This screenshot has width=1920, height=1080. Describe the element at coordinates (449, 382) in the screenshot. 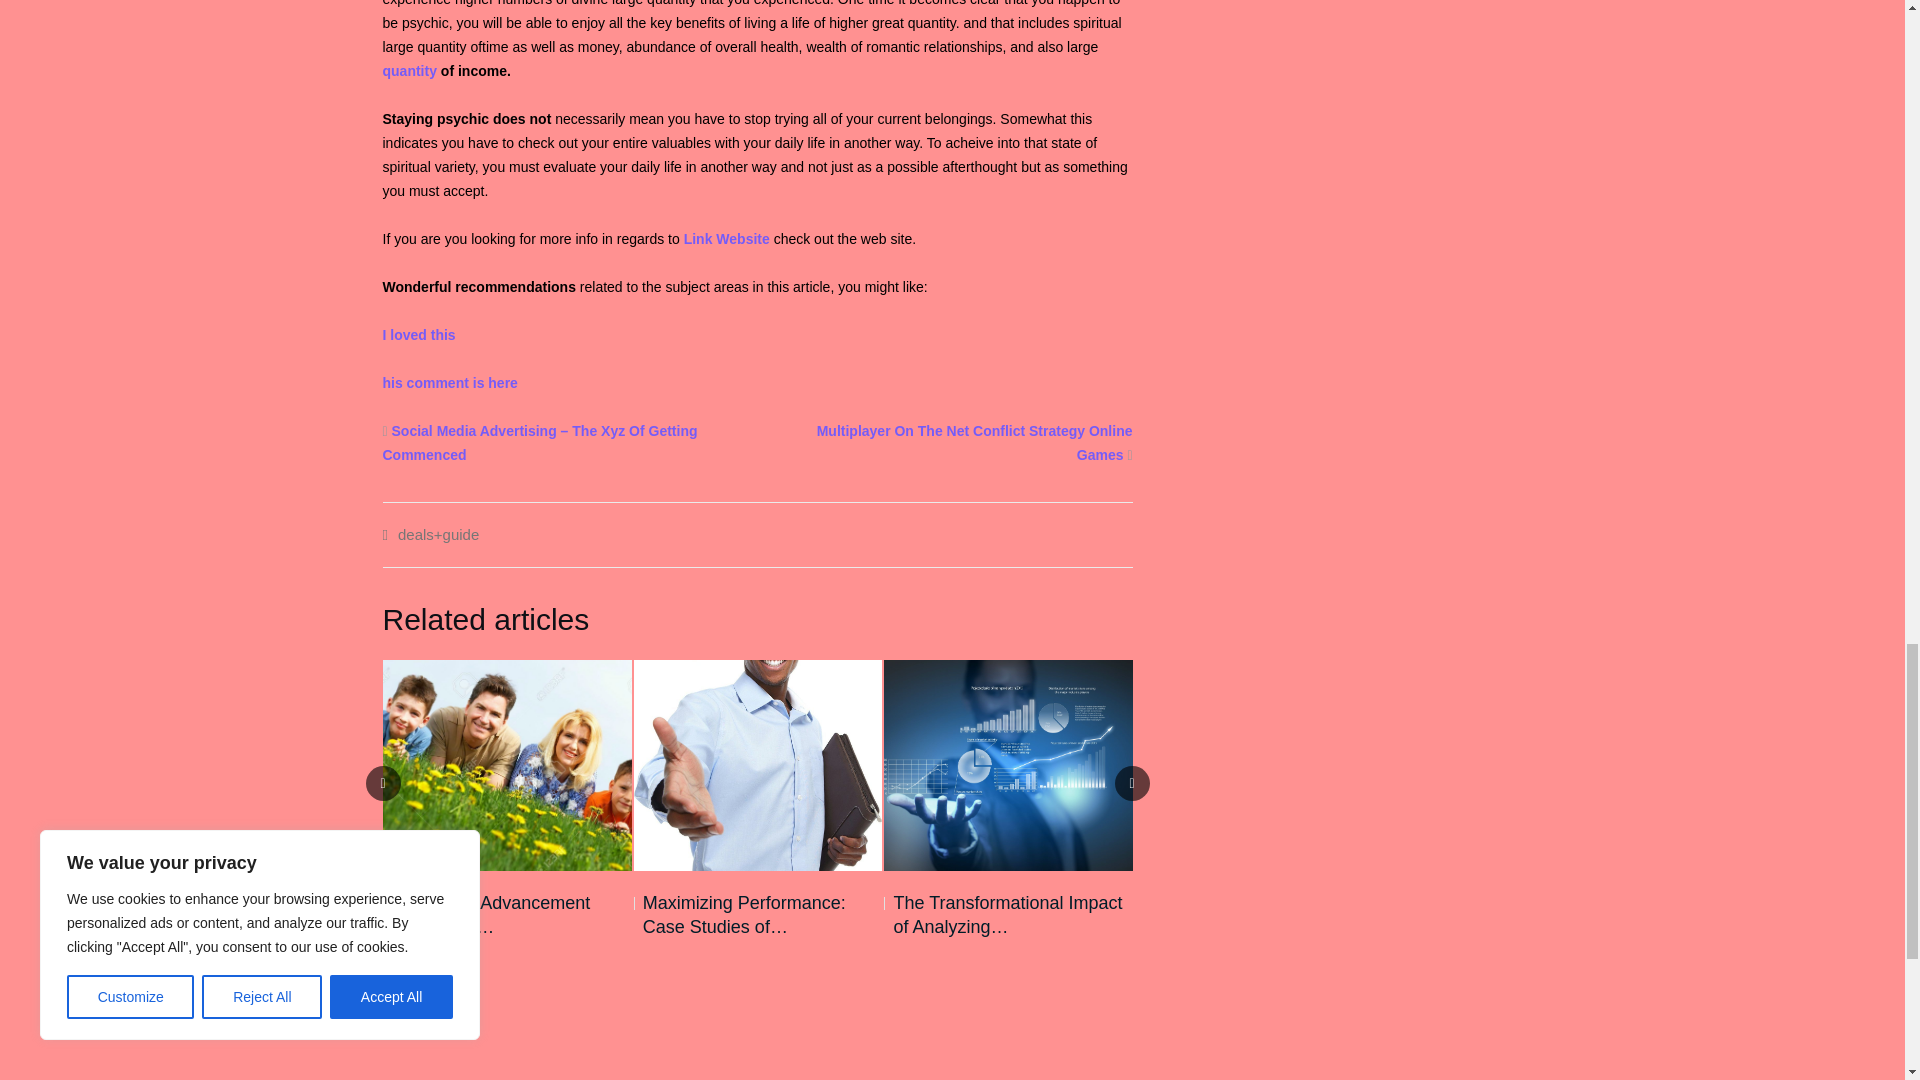

I see `his comment is here` at that location.